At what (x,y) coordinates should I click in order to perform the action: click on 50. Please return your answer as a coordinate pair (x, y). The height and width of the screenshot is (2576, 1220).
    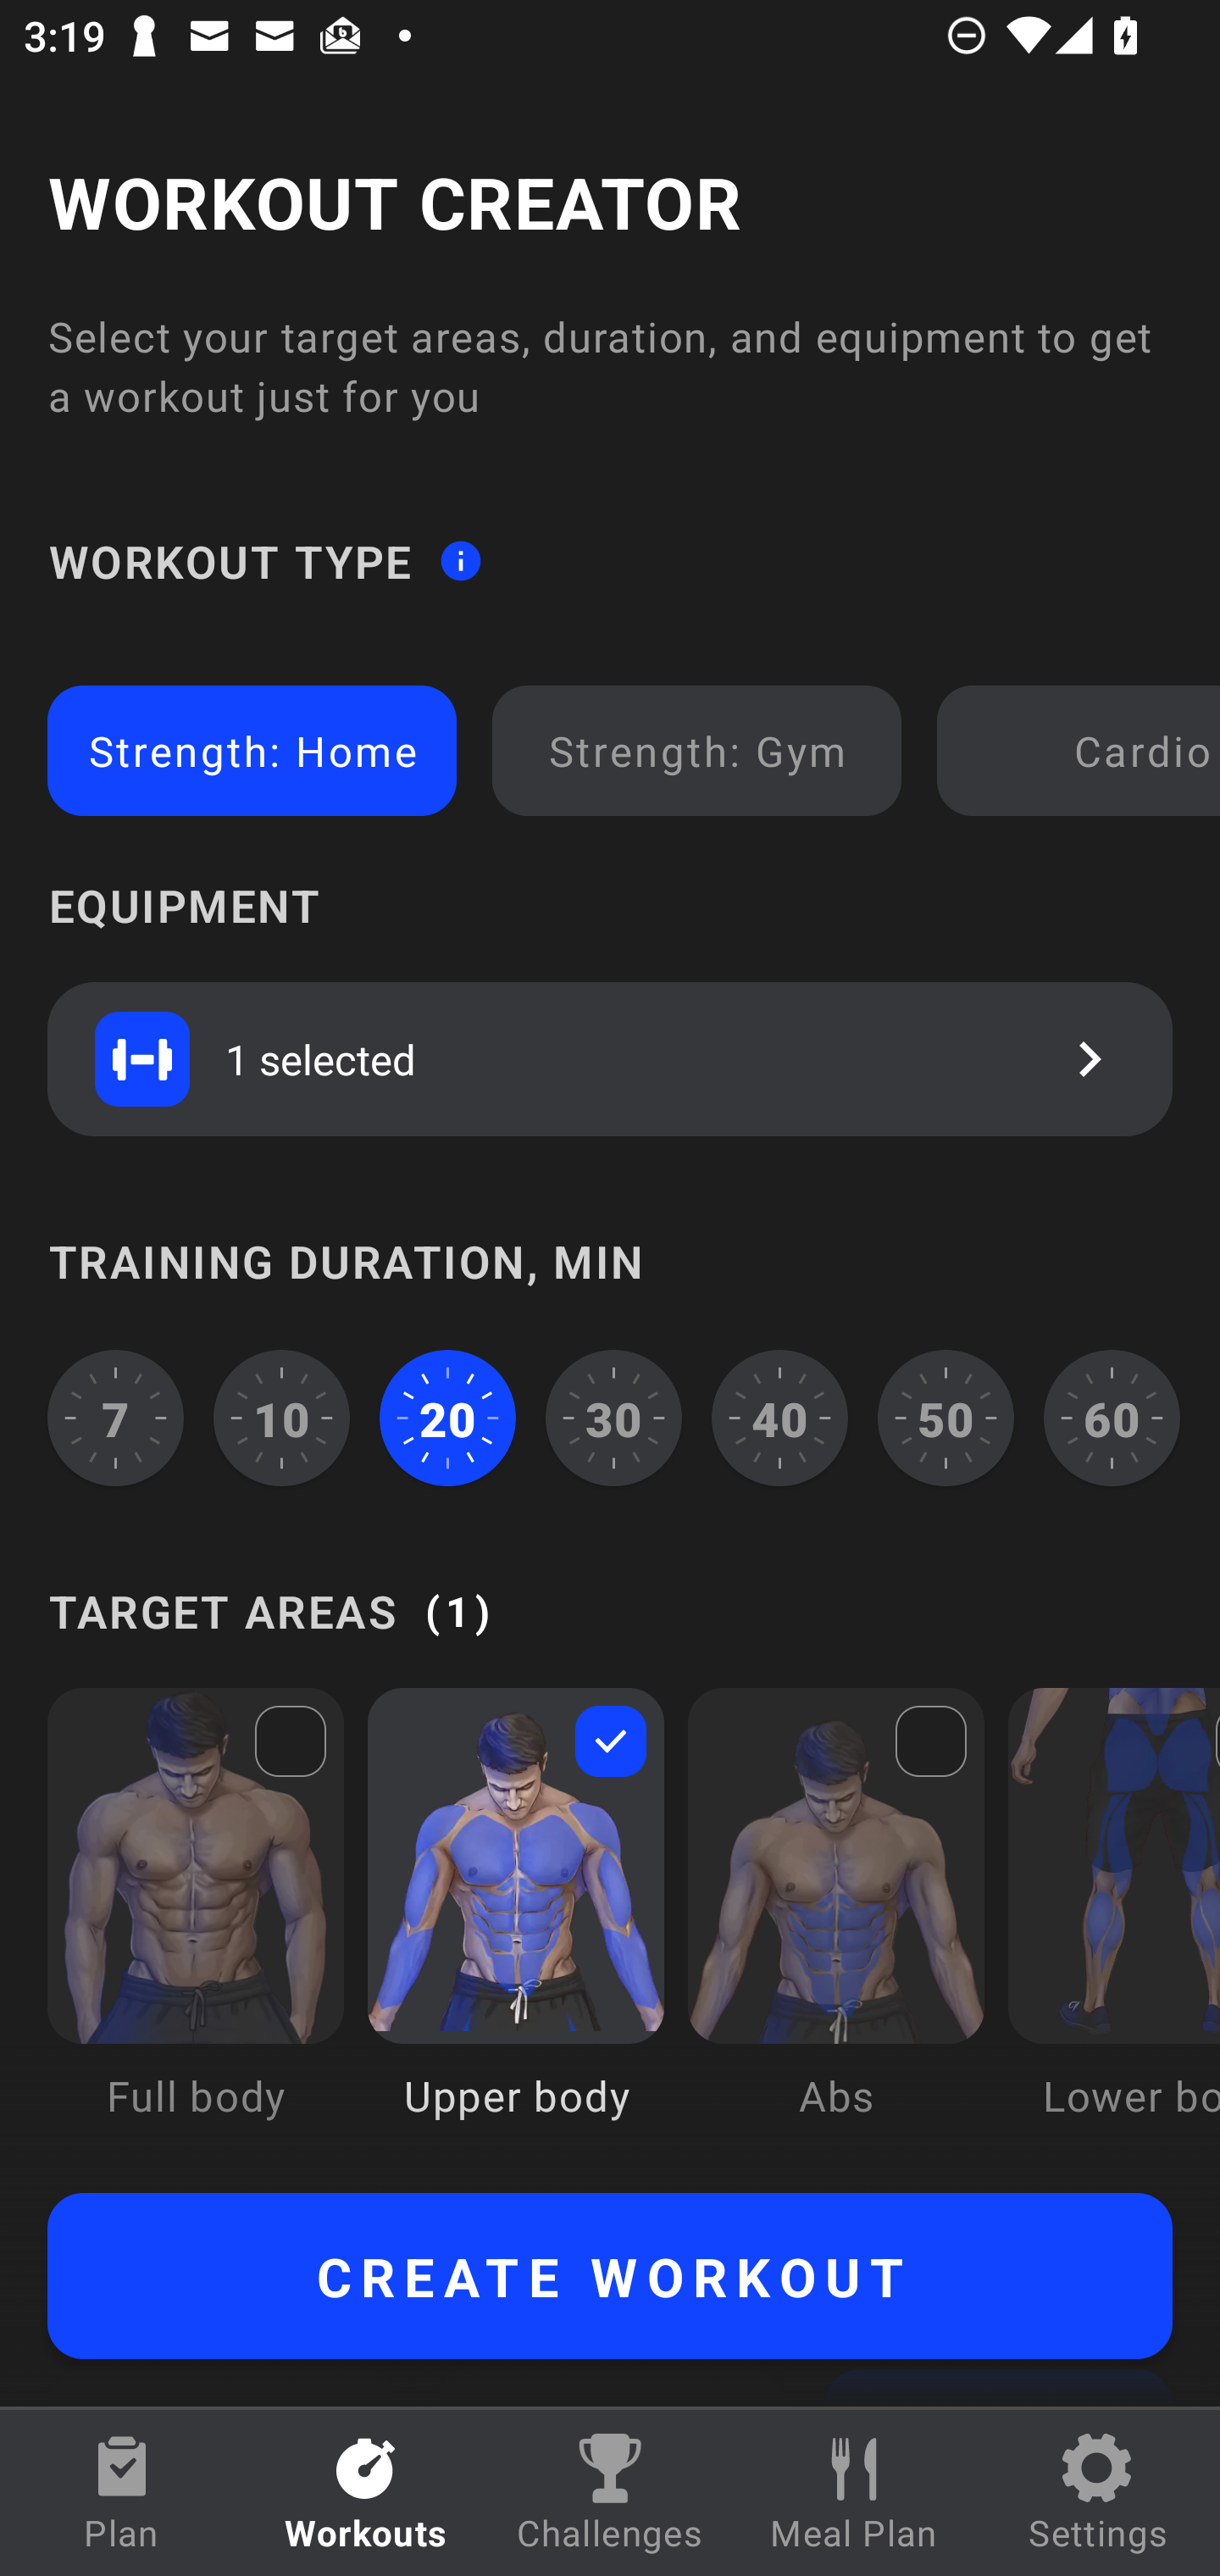
    Looking at the image, I should click on (945, 1418).